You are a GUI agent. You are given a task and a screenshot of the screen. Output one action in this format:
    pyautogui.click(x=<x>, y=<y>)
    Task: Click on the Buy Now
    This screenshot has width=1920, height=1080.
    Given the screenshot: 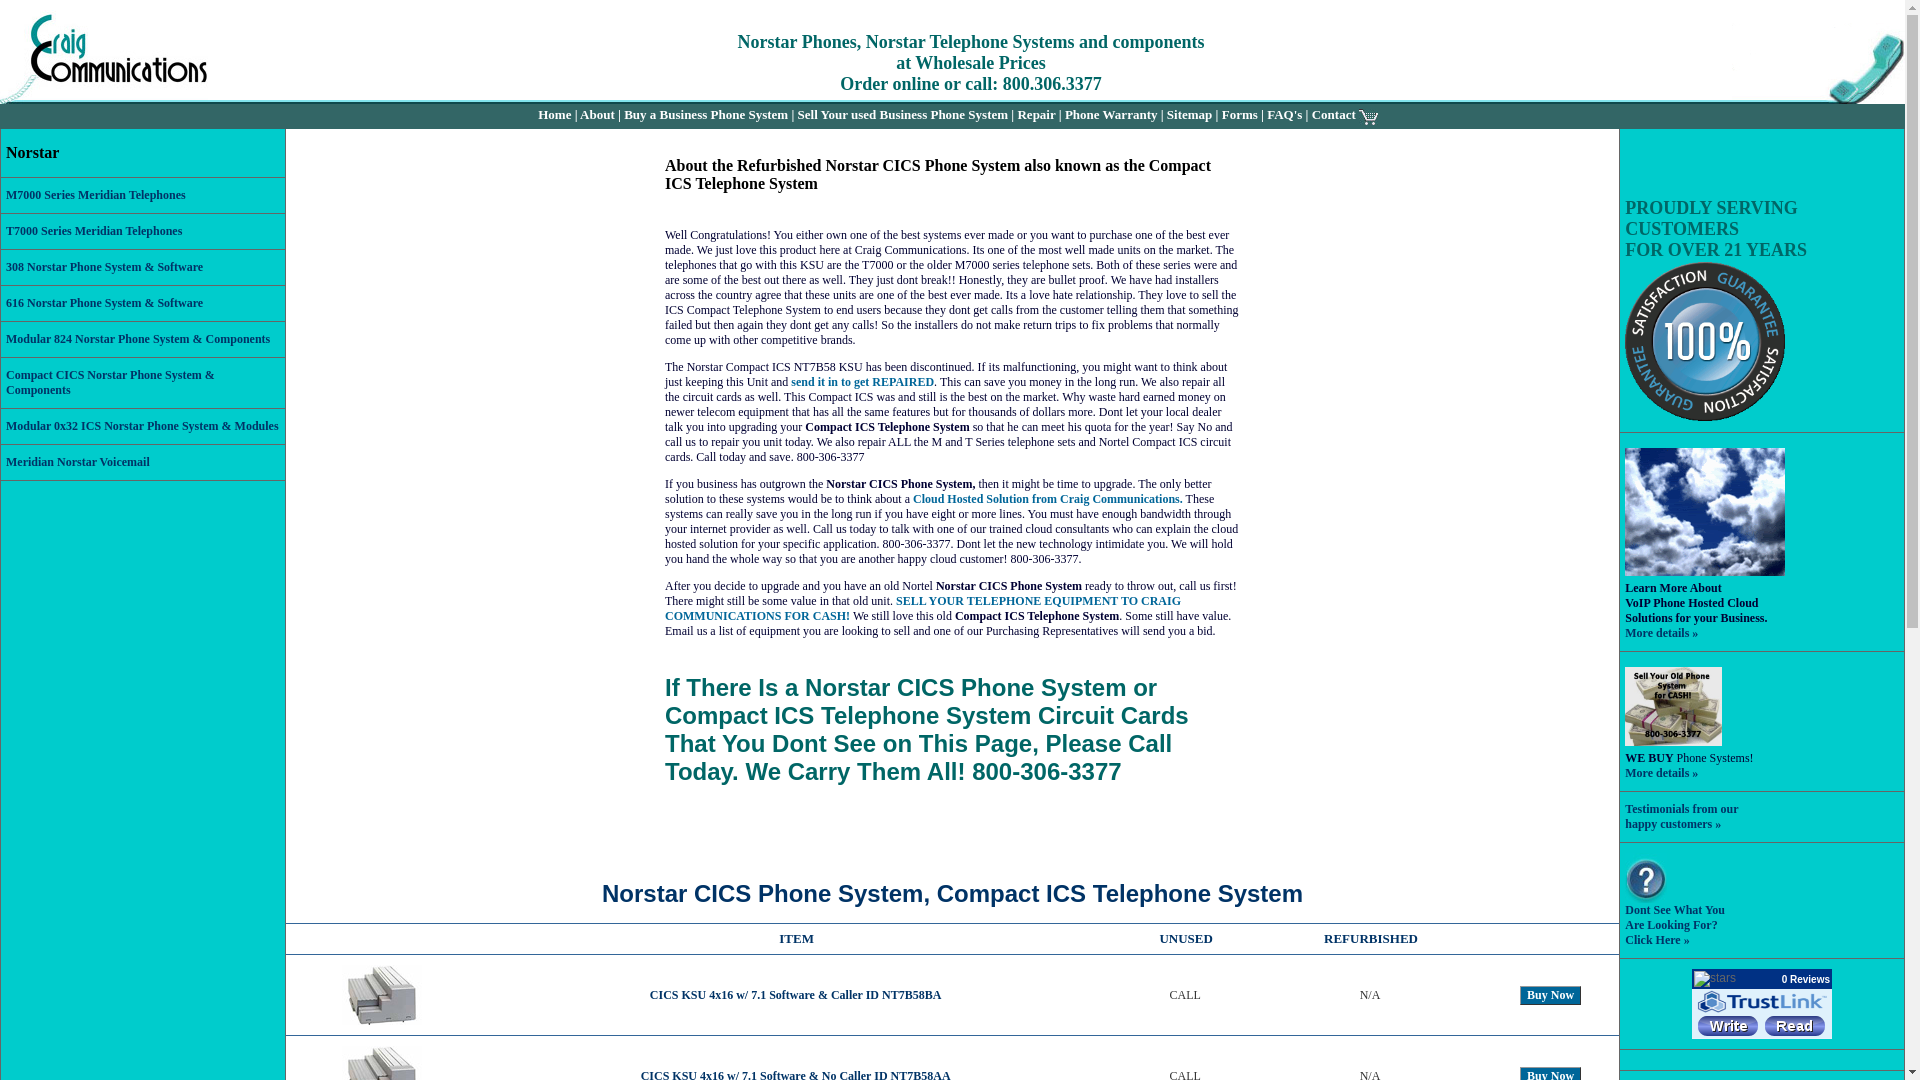 What is the action you would take?
    pyautogui.click(x=1550, y=1072)
    